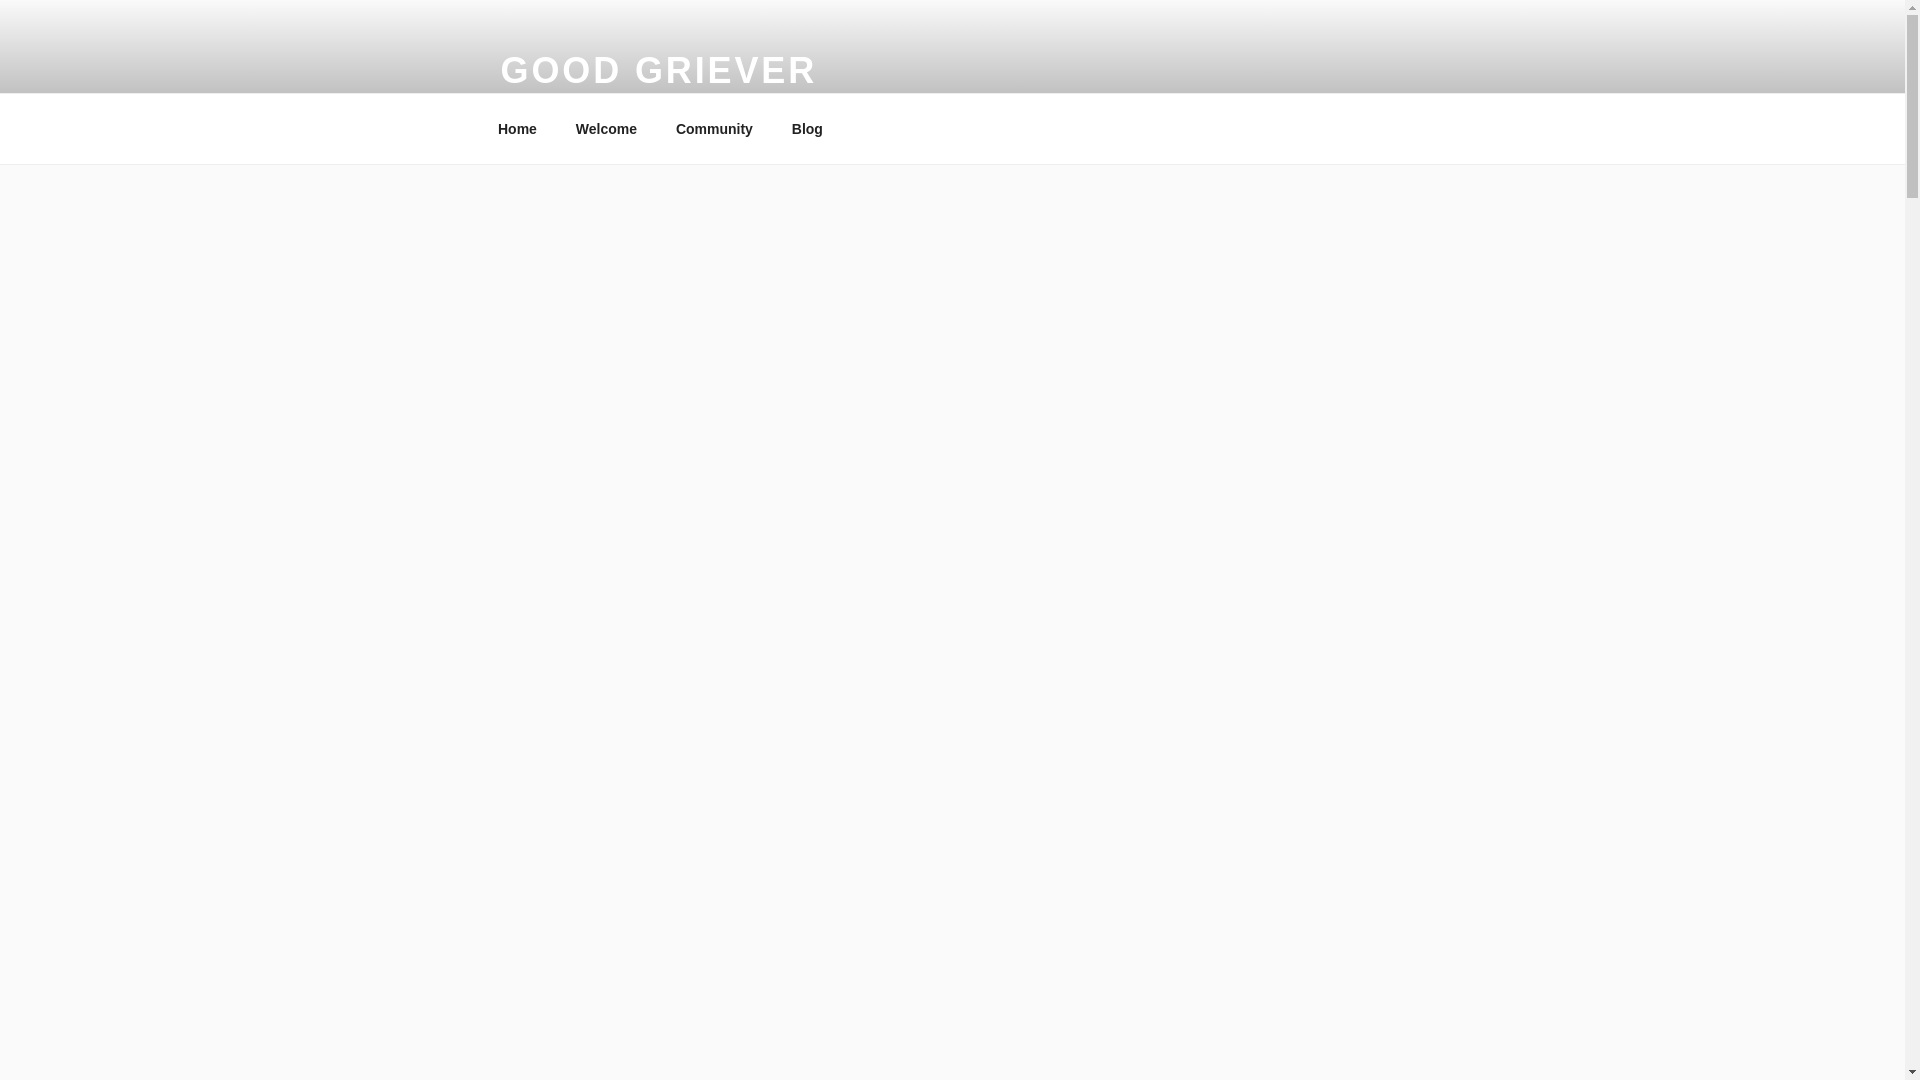 The image size is (1920, 1080). I want to click on Community, so click(714, 128).